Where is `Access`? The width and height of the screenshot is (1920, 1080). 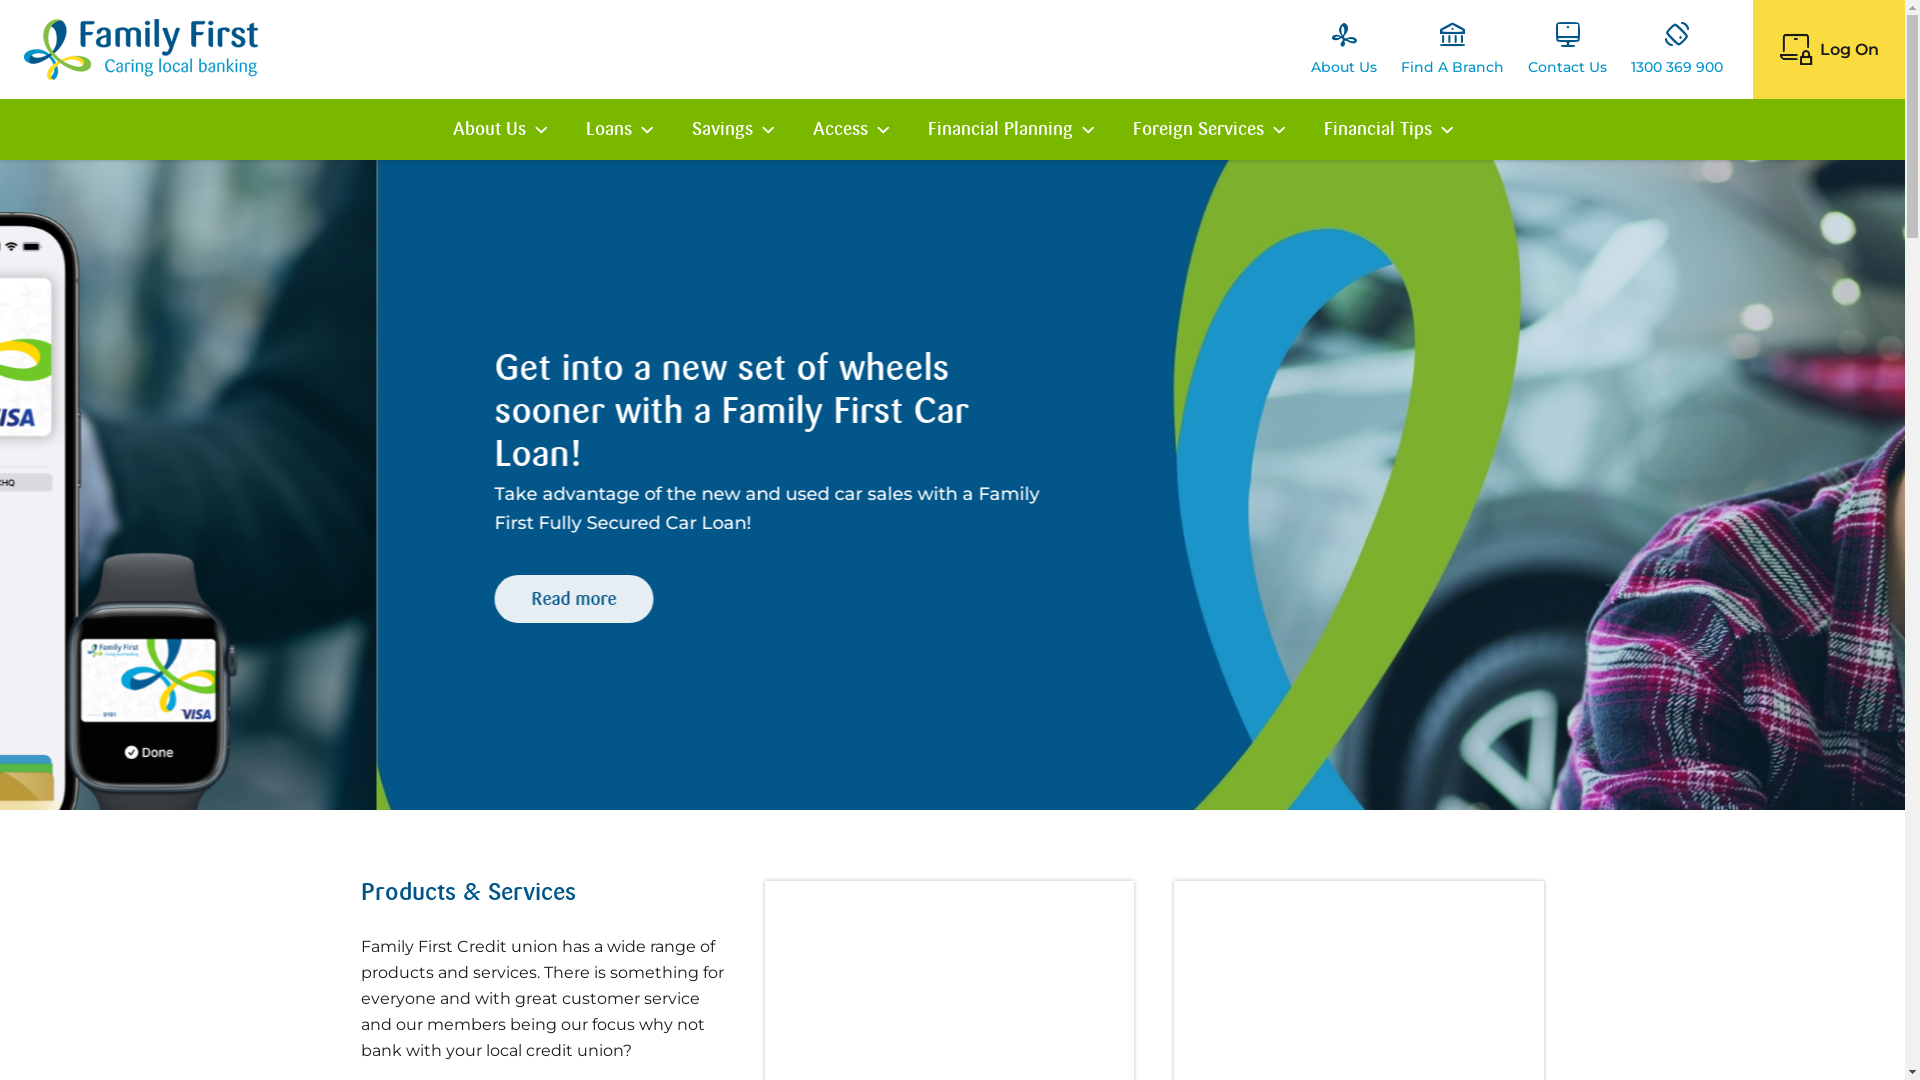
Access is located at coordinates (850, 130).